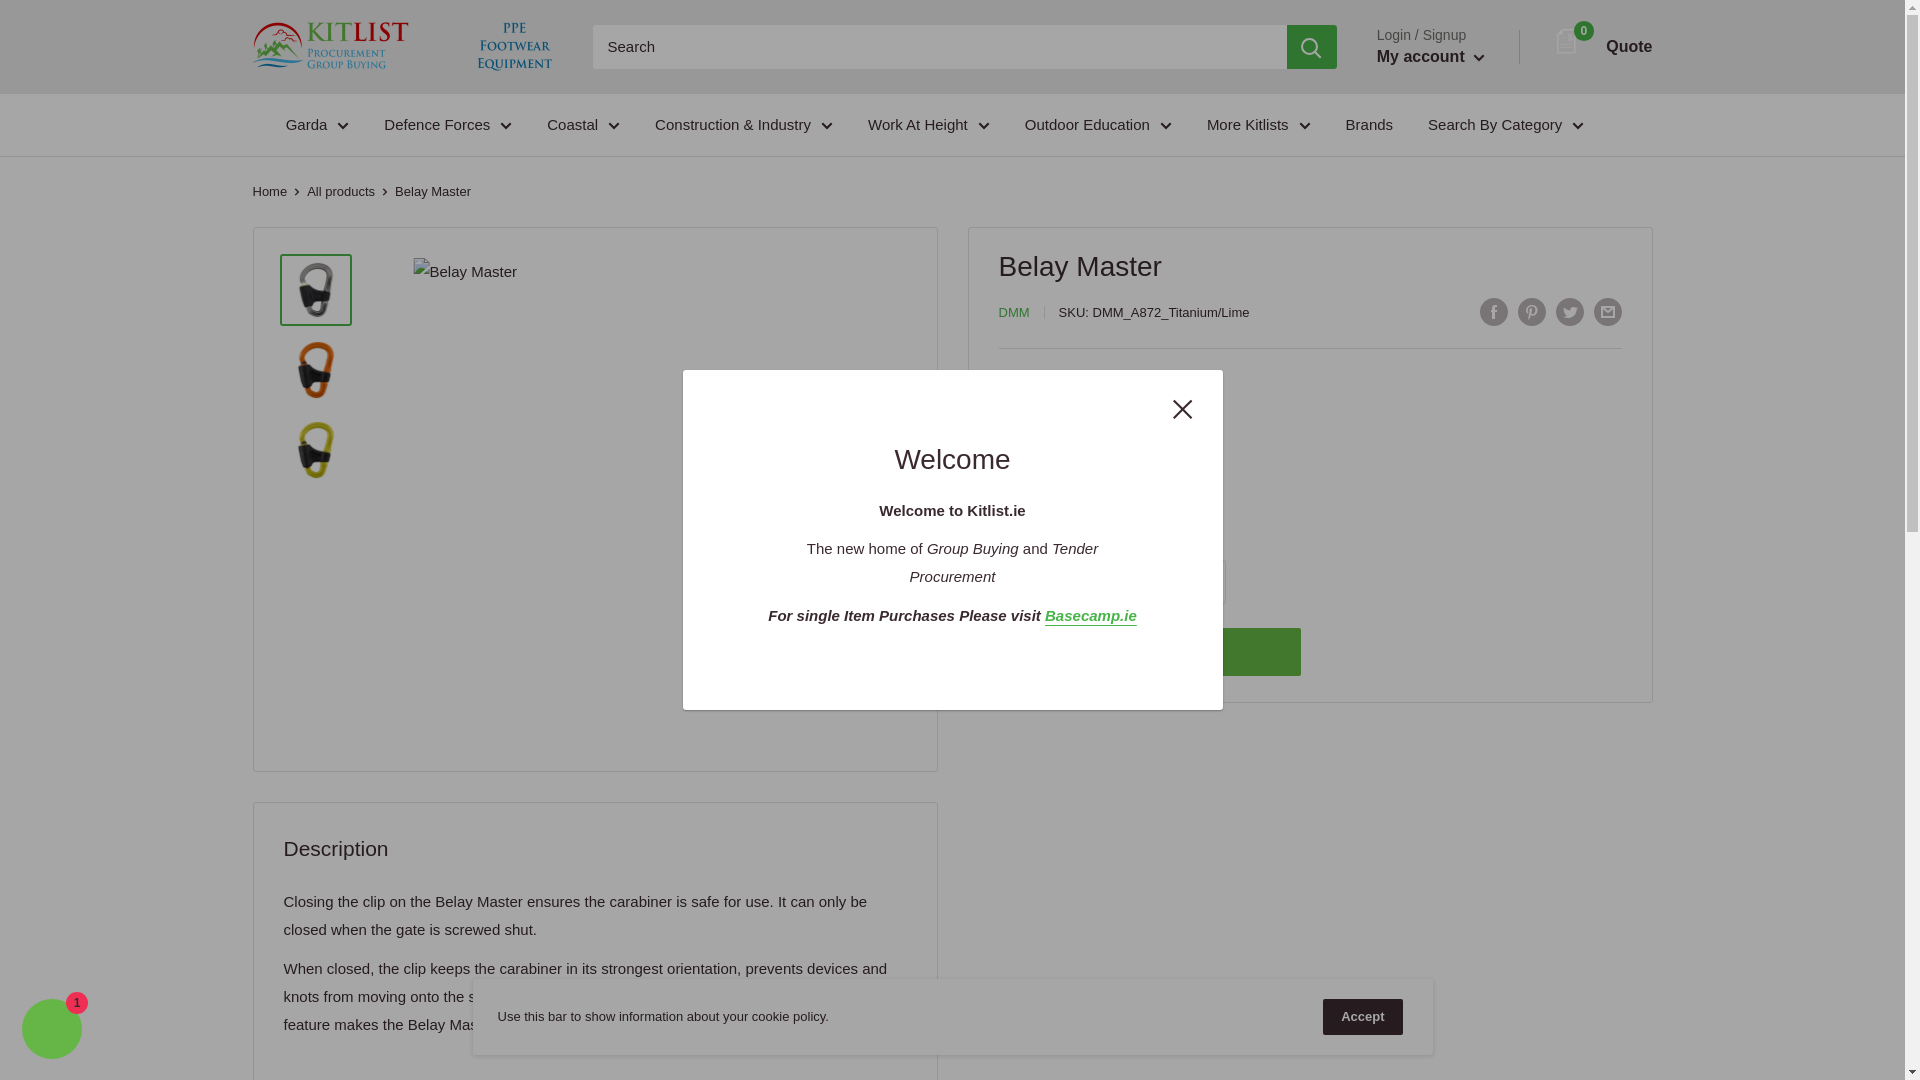  What do you see at coordinates (52, 1031) in the screenshot?
I see `Shopify online store chat` at bounding box center [52, 1031].